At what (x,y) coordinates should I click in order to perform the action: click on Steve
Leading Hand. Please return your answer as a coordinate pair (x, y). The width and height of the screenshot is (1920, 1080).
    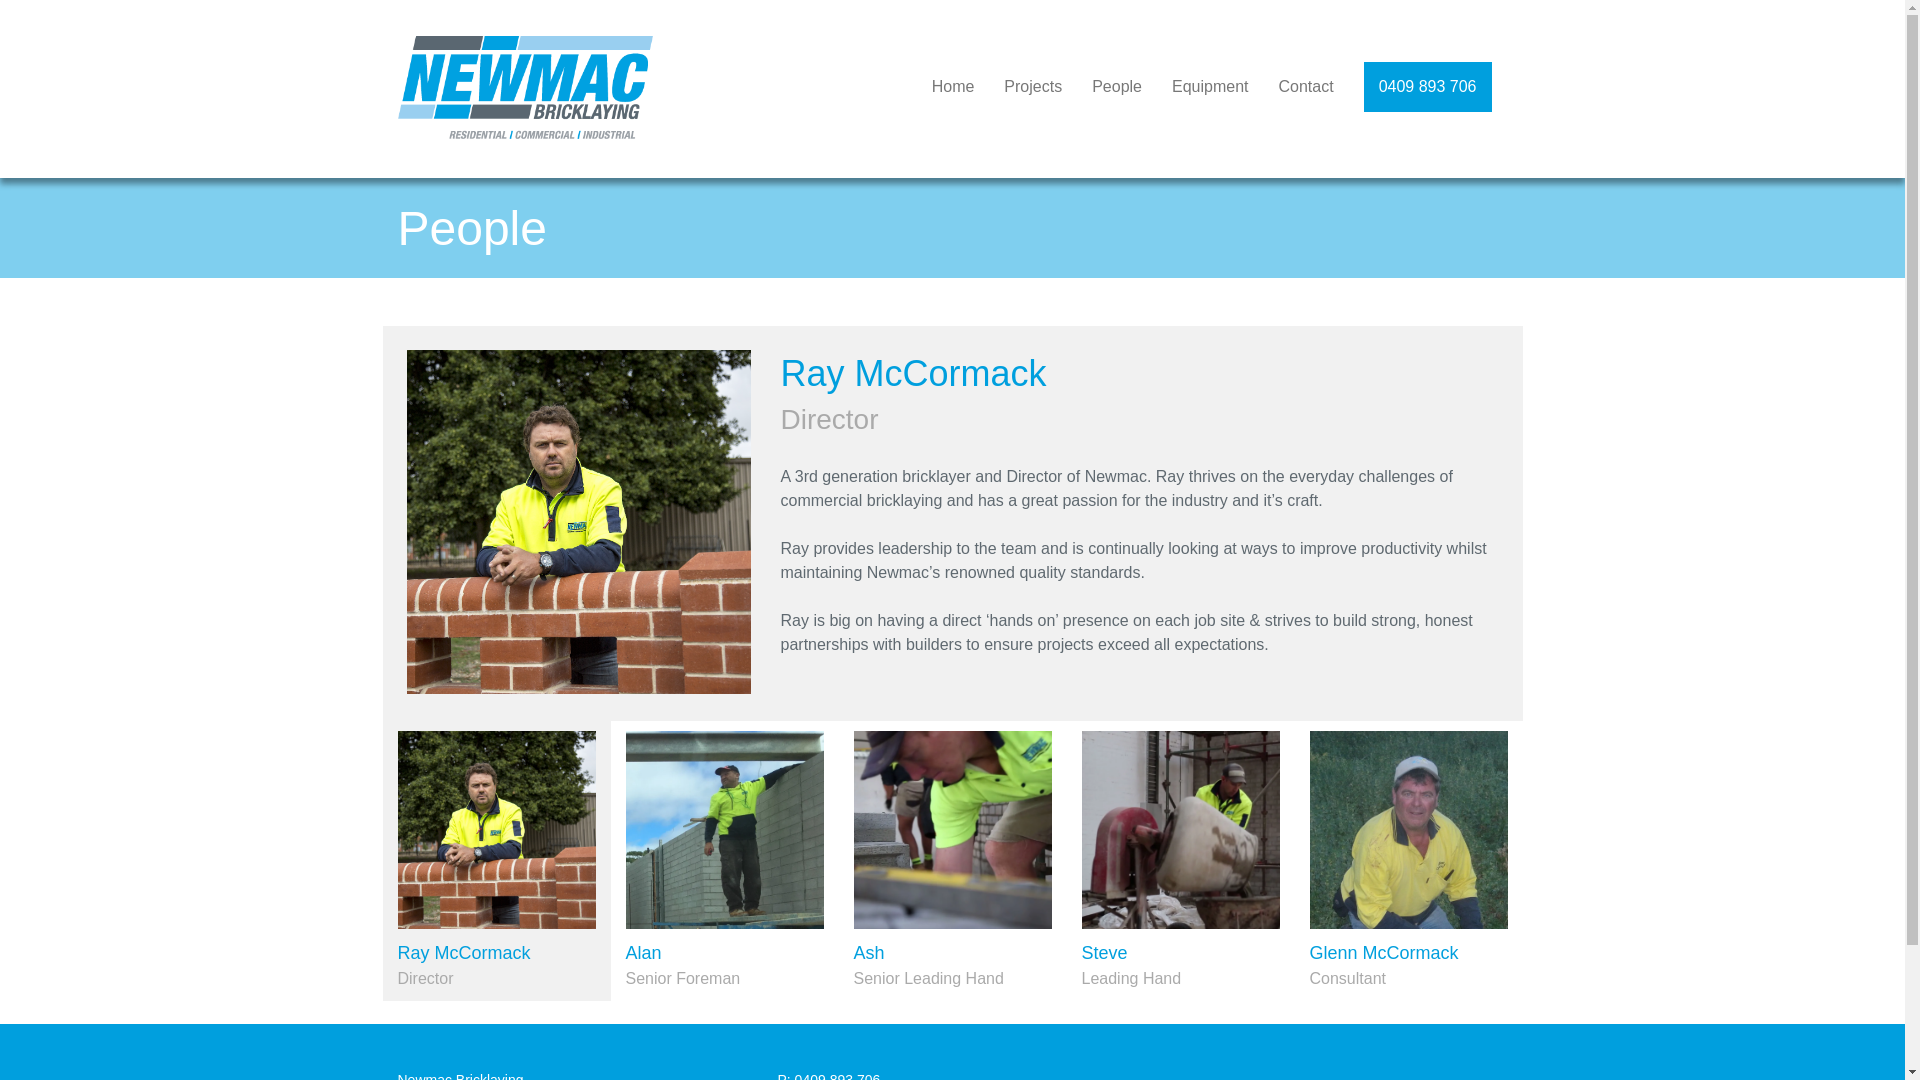
    Looking at the image, I should click on (1180, 861).